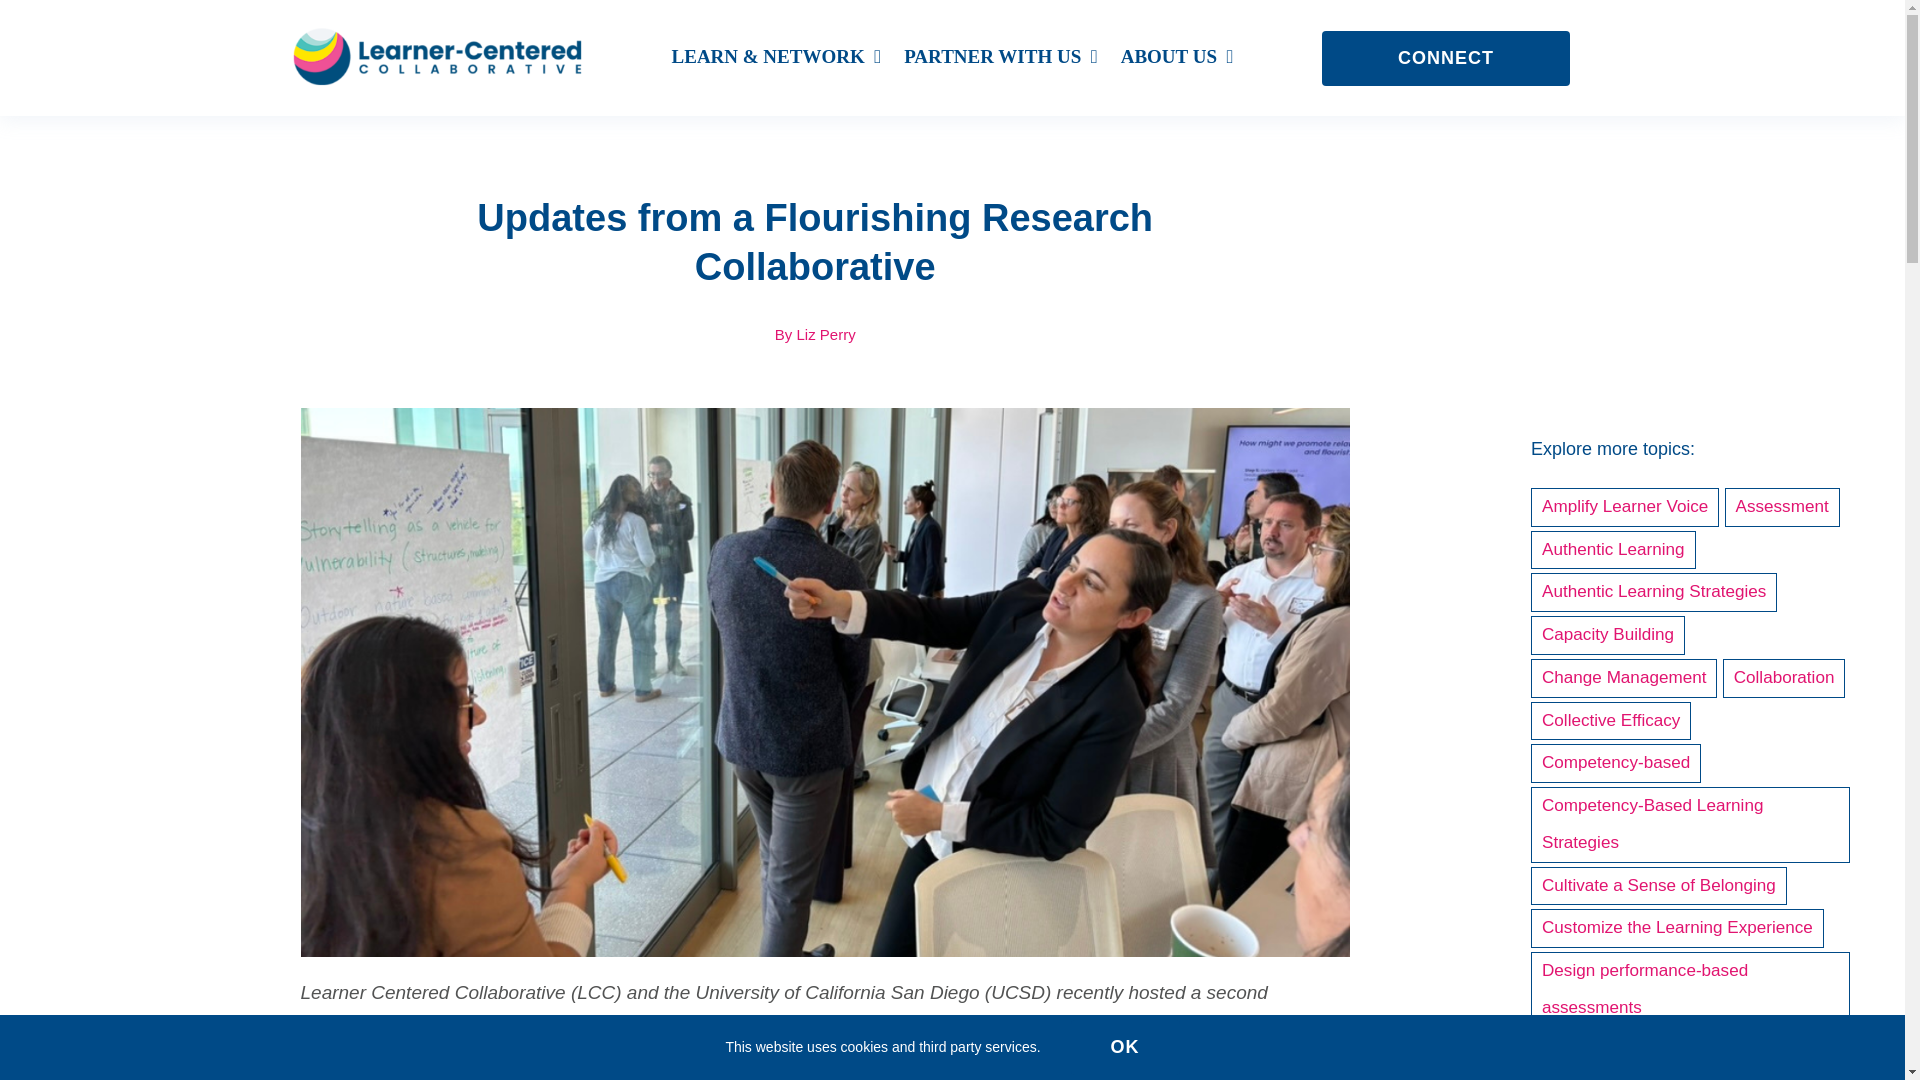  I want to click on Posts by Liz Perry, so click(825, 334).